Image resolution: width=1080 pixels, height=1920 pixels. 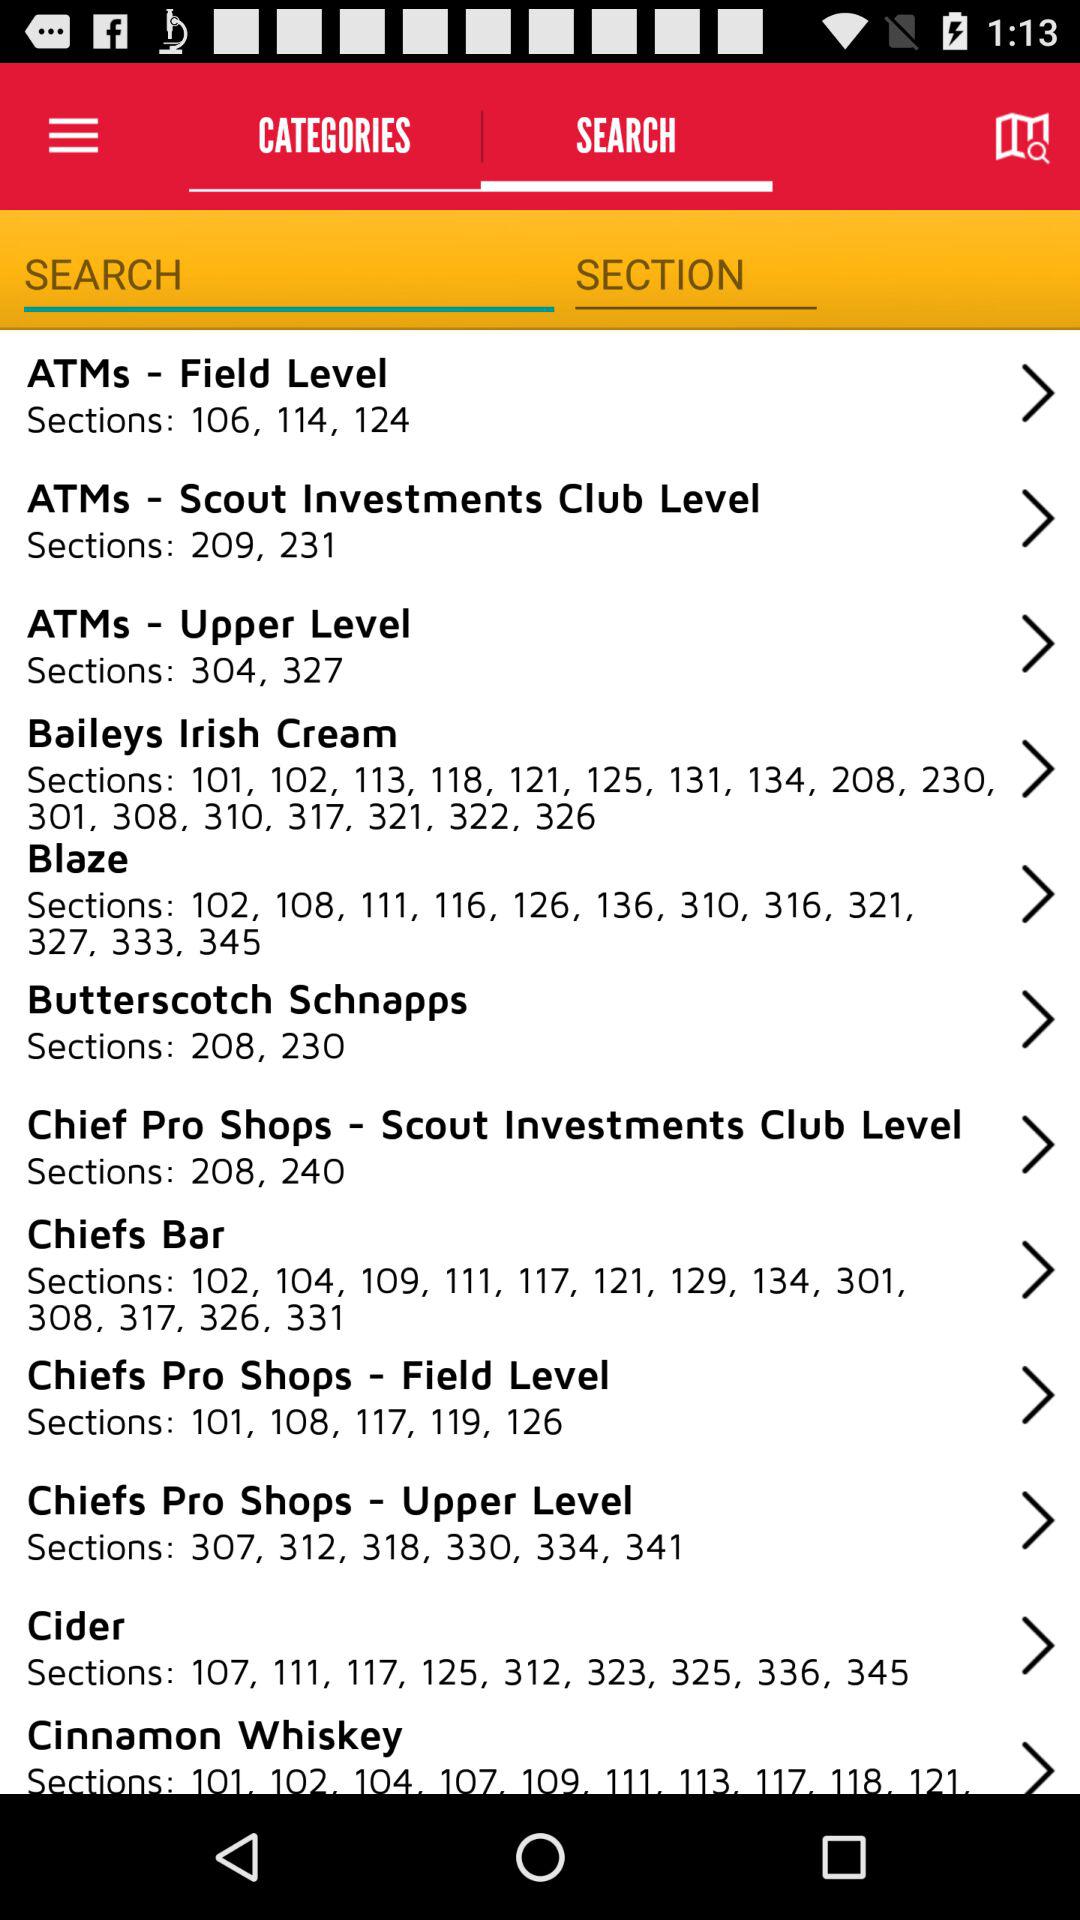 I want to click on enter search term, so click(x=288, y=274).